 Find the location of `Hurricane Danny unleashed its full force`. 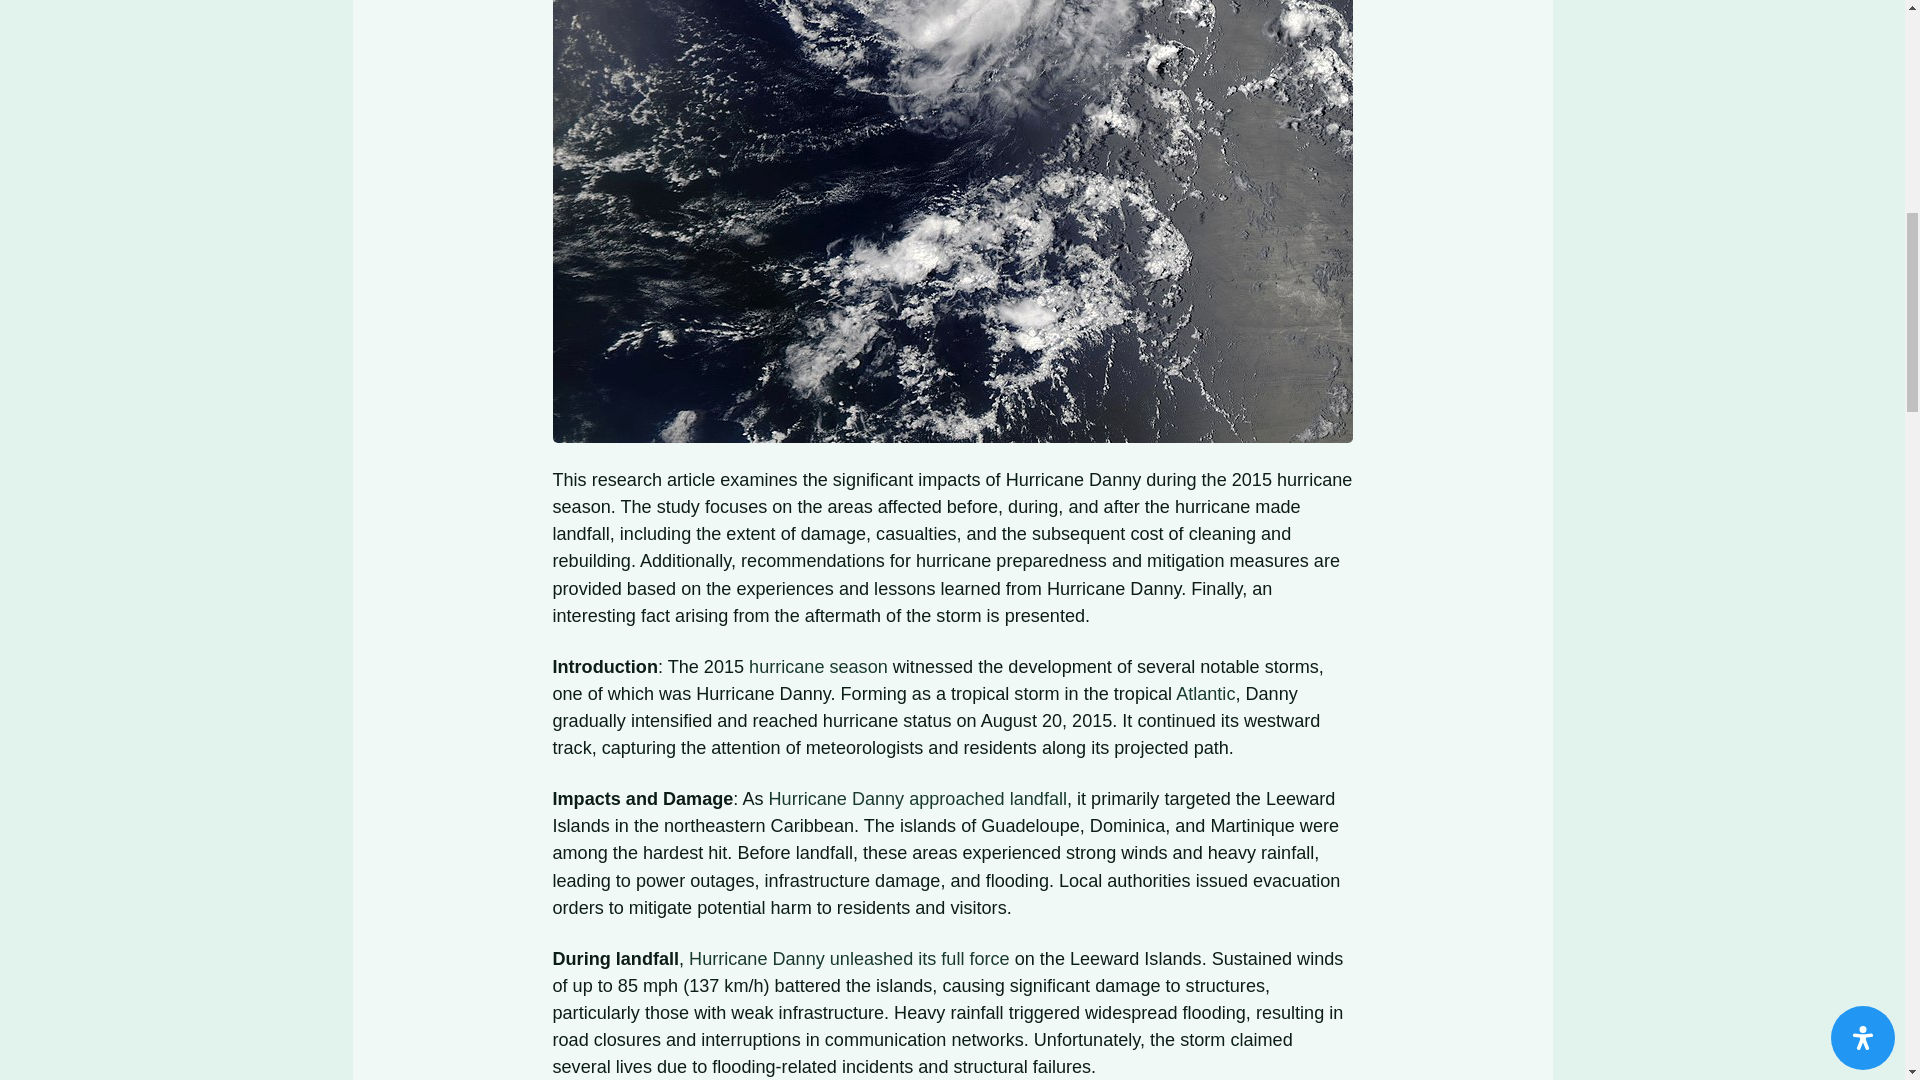

Hurricane Danny unleashed its full force is located at coordinates (849, 958).